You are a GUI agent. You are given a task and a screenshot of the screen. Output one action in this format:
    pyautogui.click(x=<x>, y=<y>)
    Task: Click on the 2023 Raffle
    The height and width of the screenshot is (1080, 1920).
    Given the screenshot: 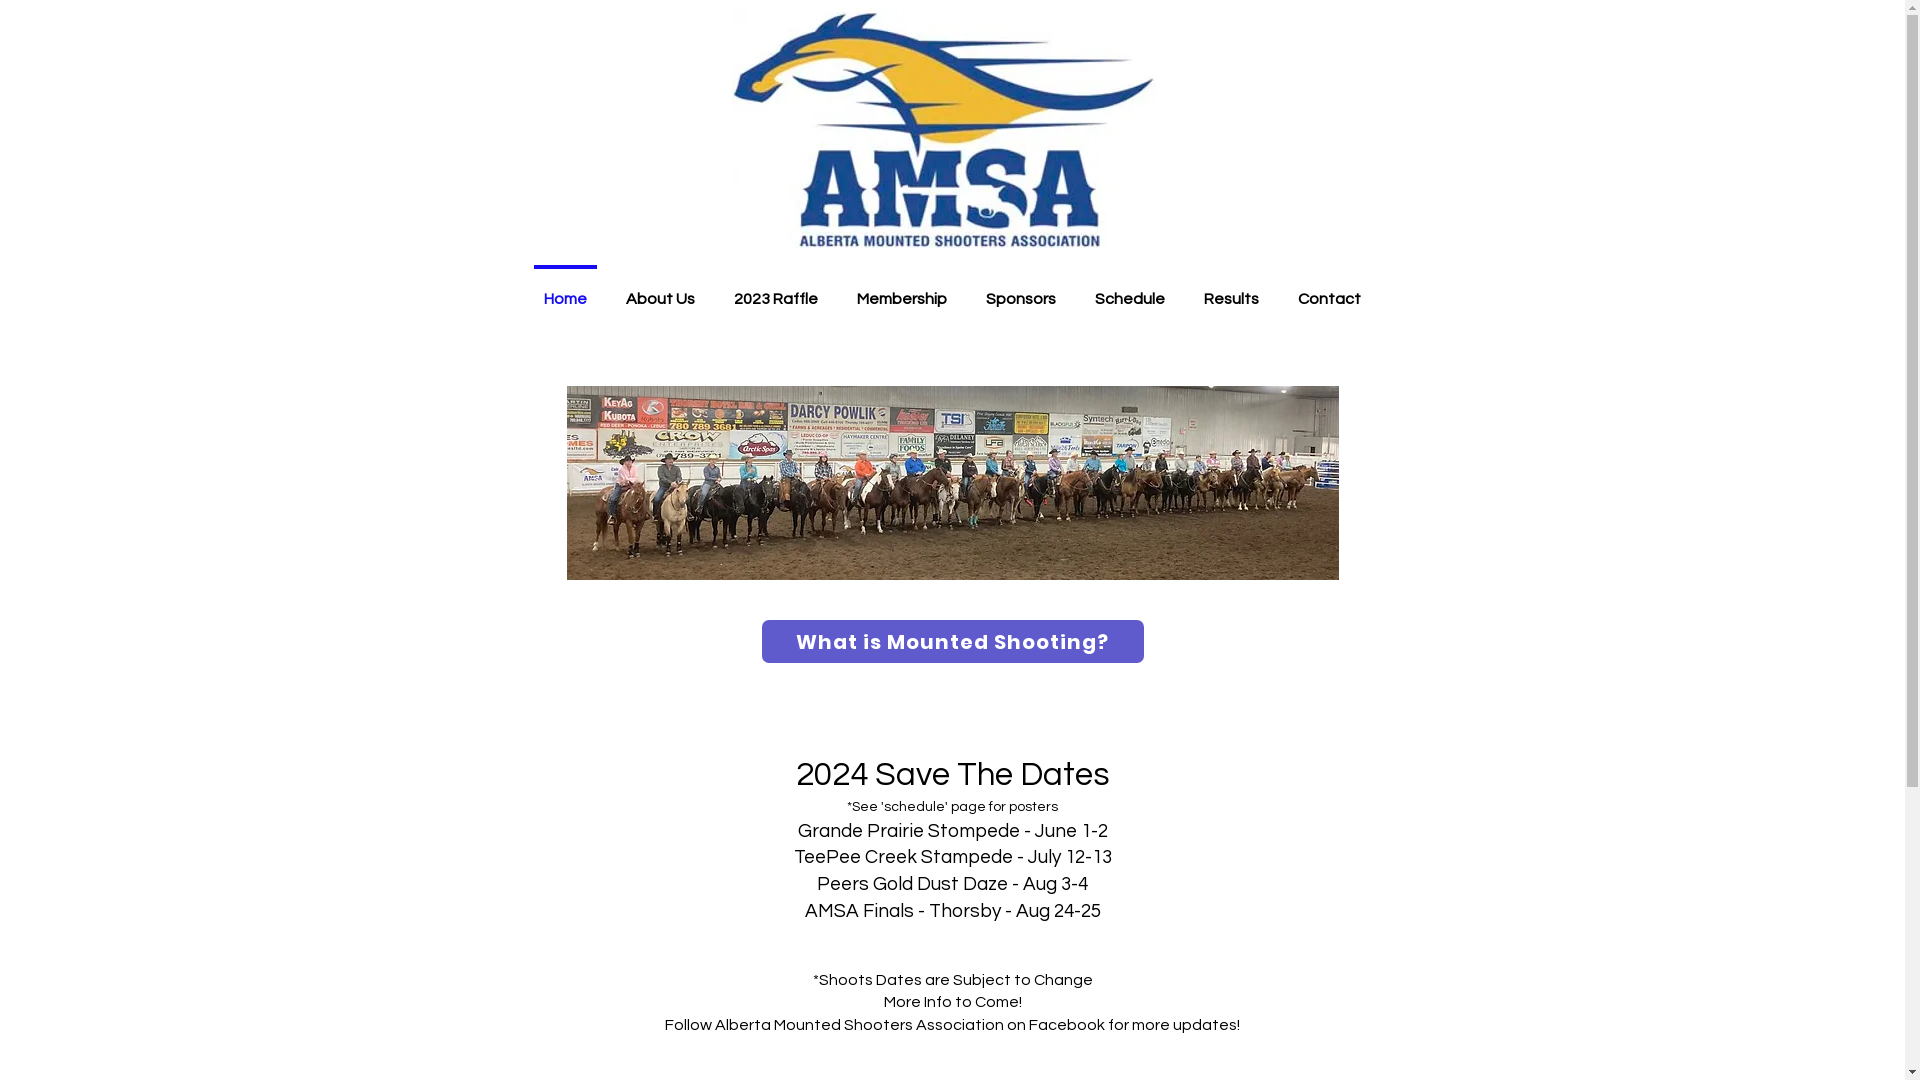 What is the action you would take?
    pyautogui.click(x=776, y=290)
    